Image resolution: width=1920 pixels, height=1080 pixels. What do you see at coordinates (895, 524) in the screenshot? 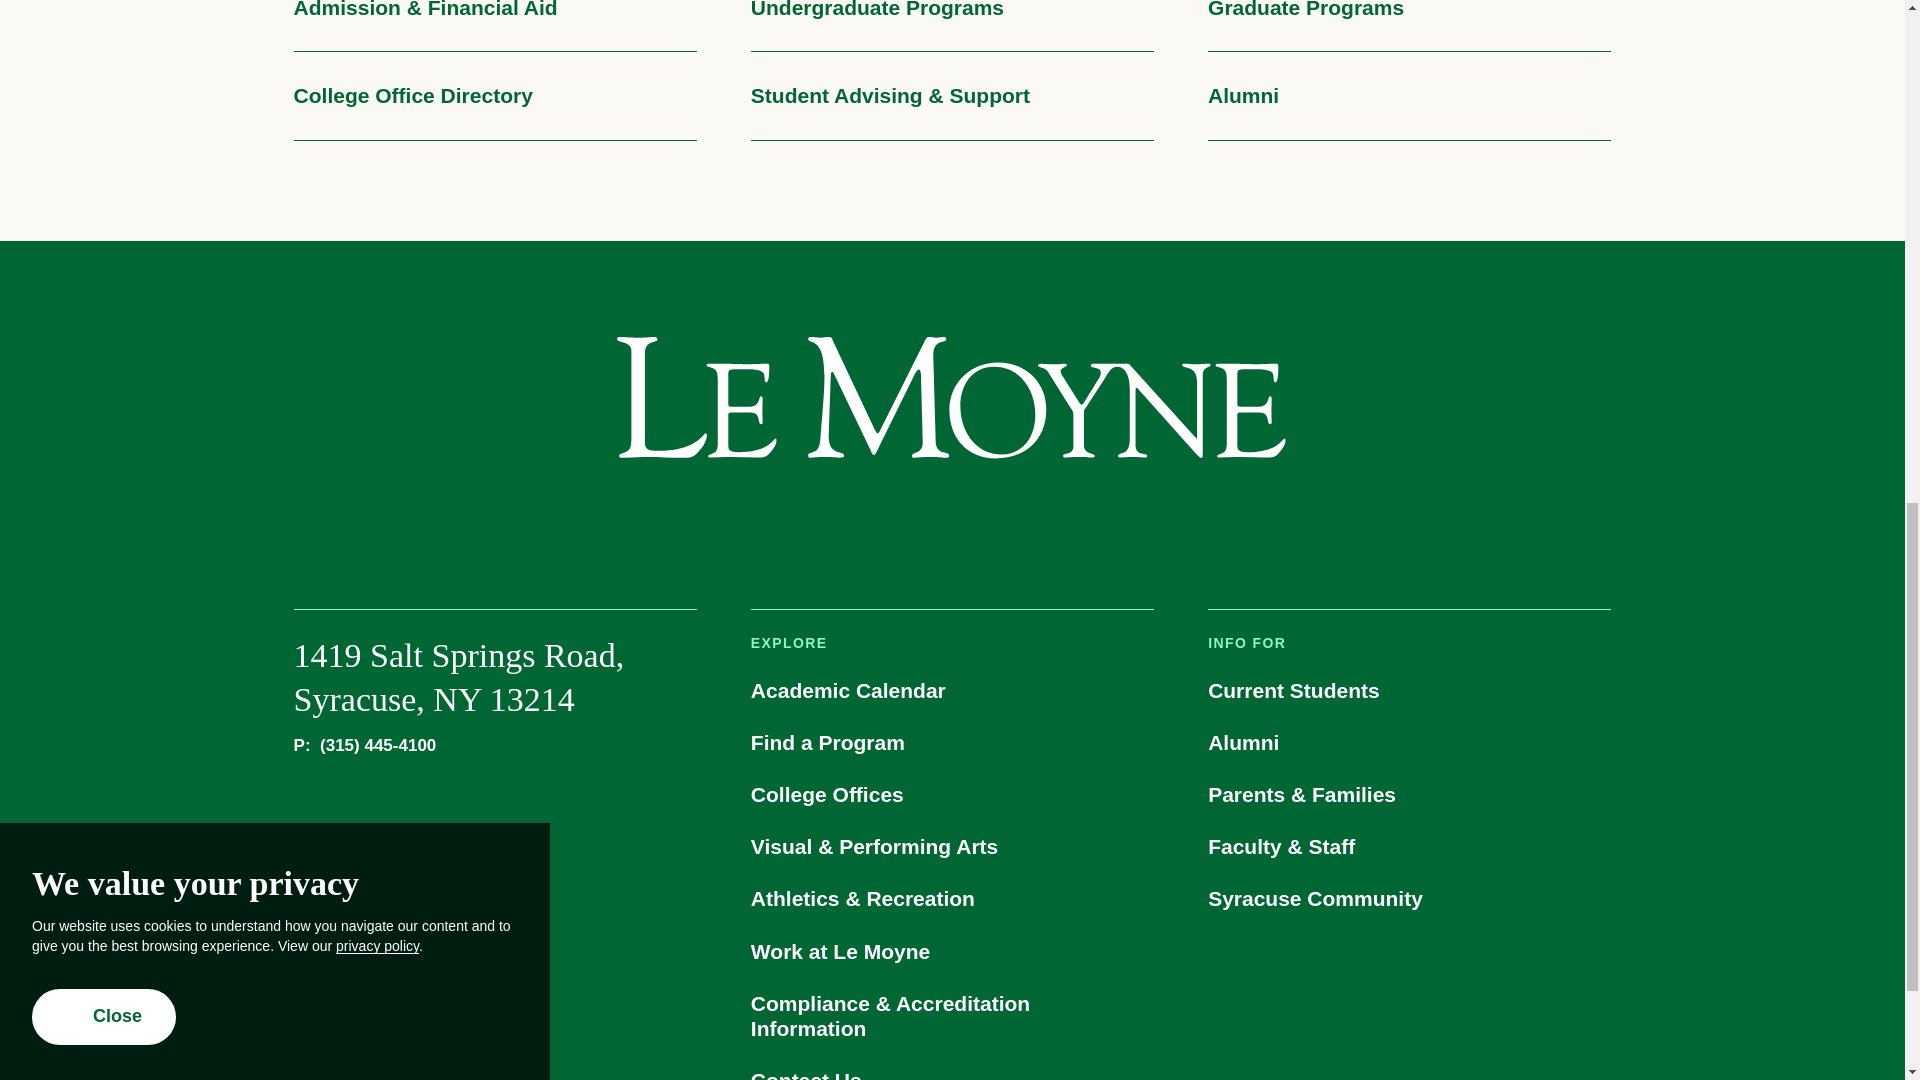
I see `Twitter` at bounding box center [895, 524].